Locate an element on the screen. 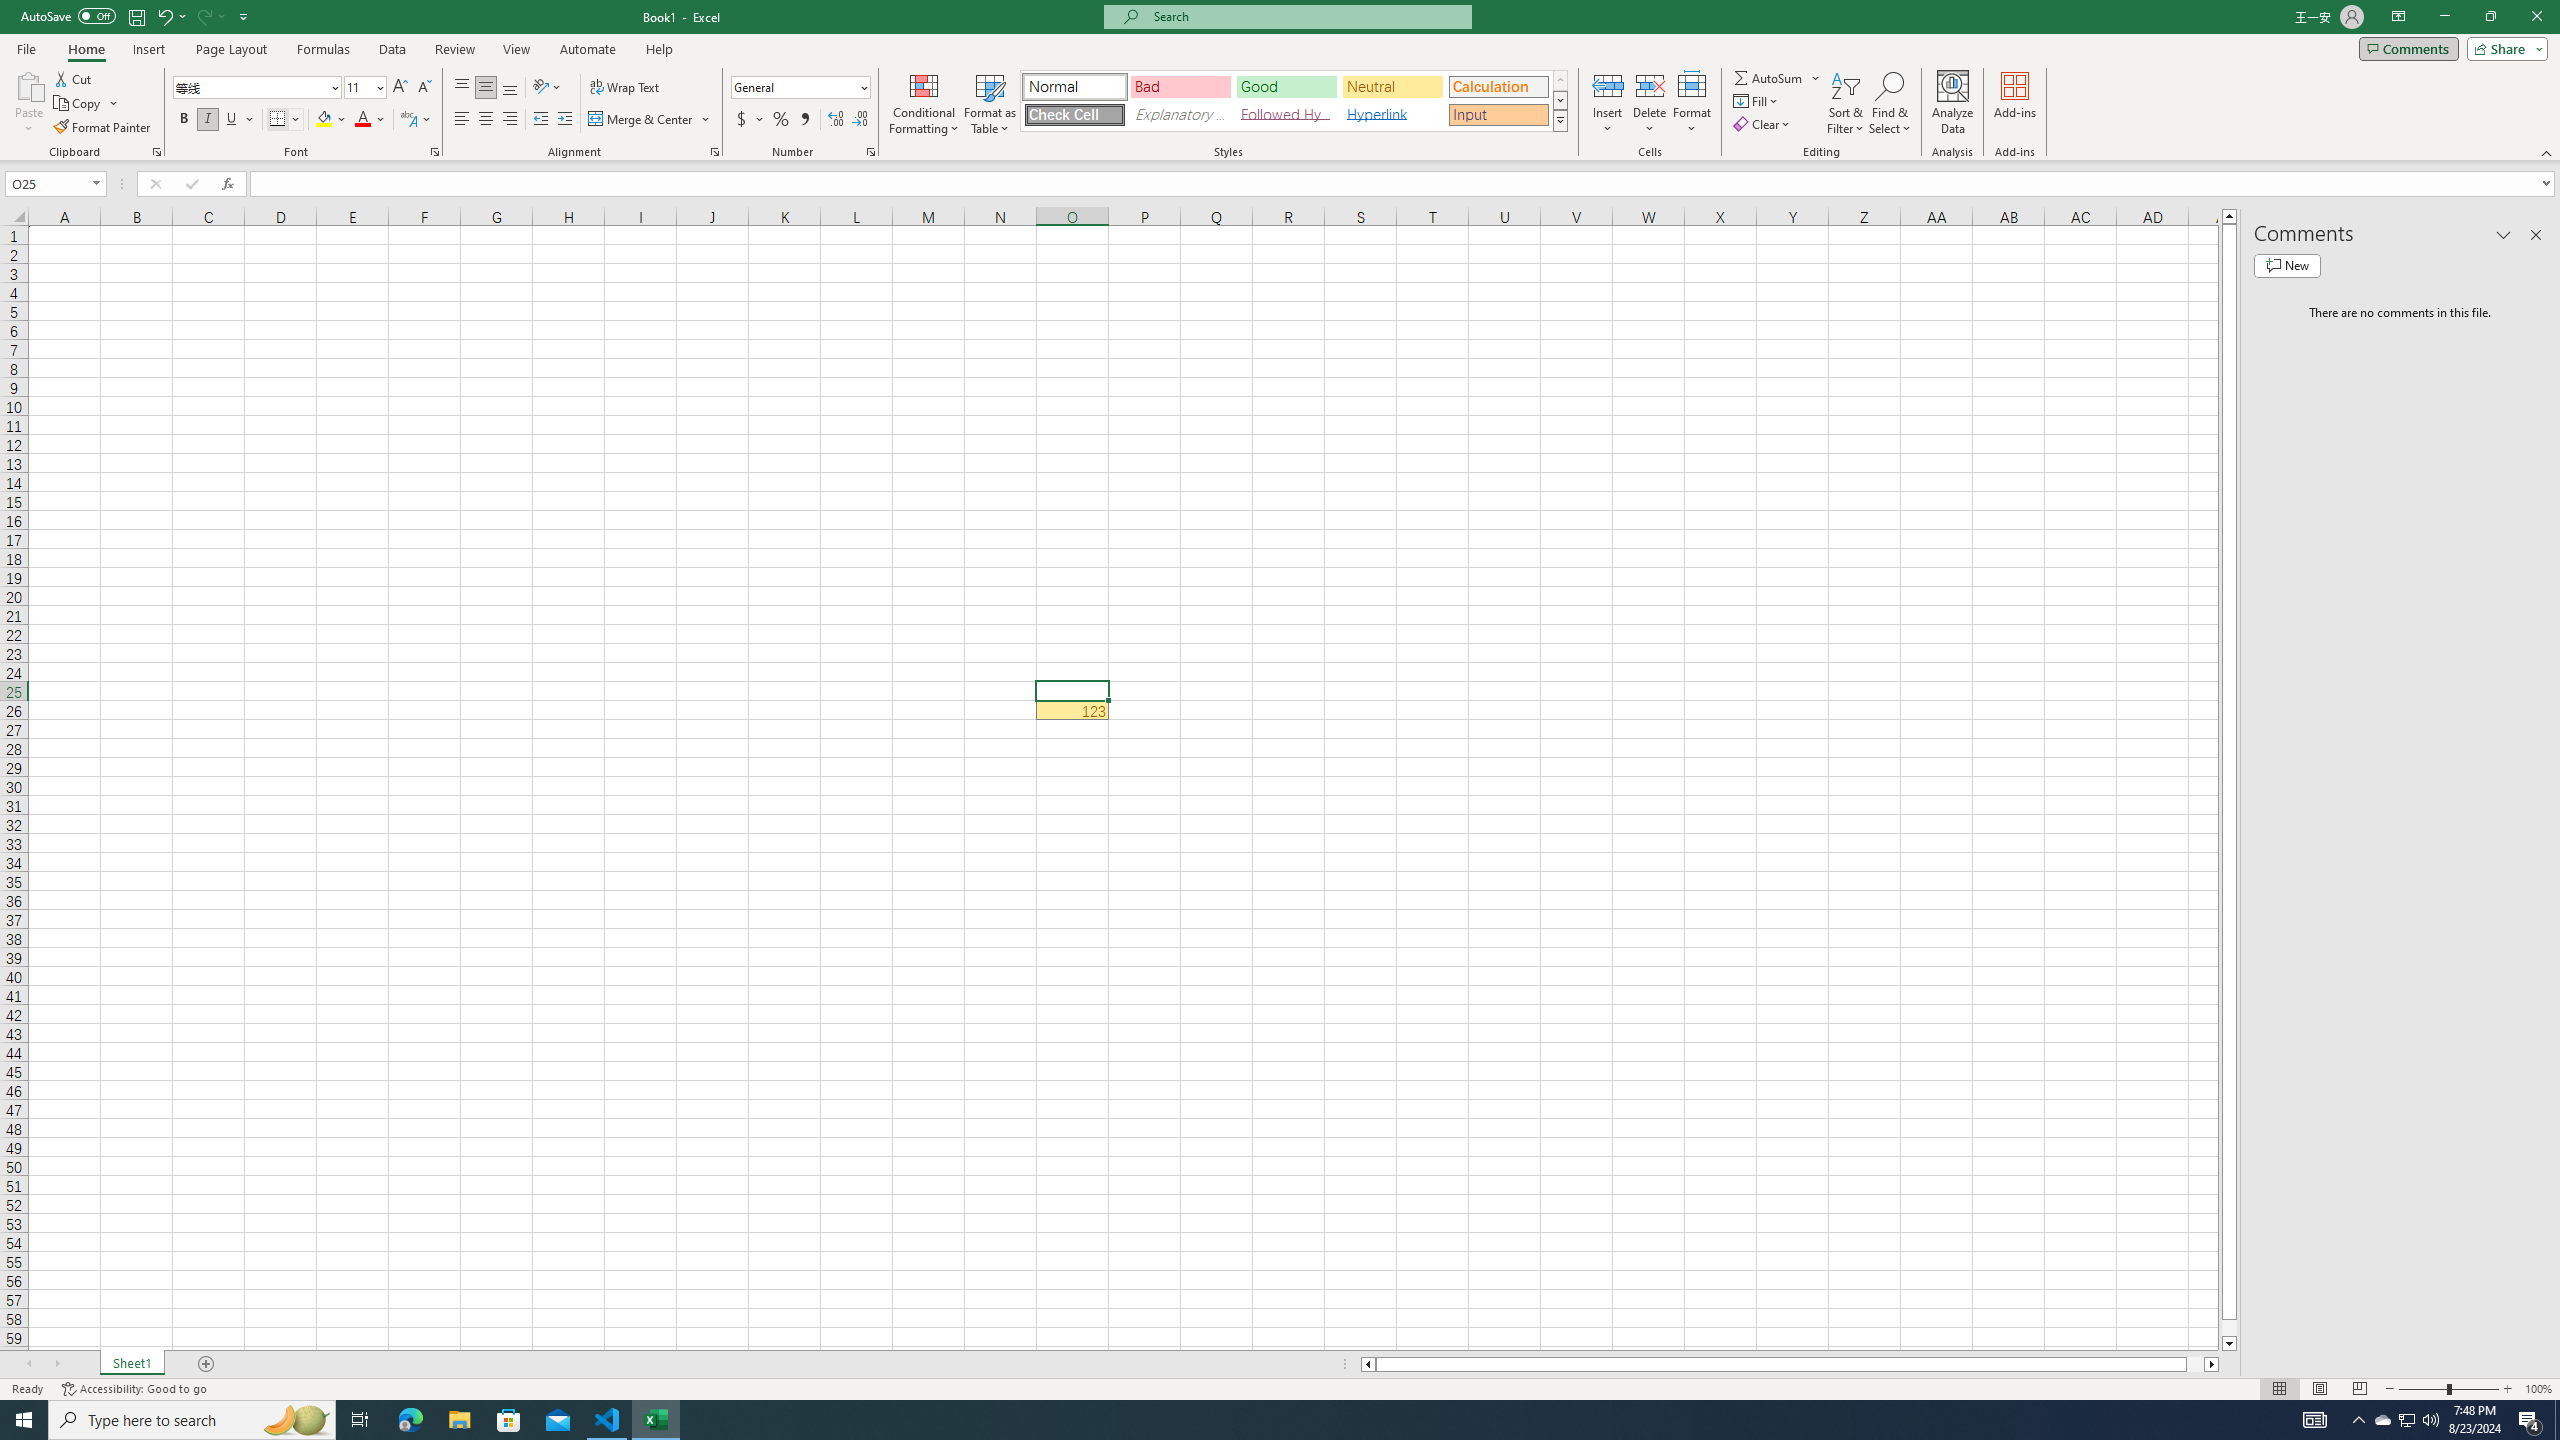 The image size is (2560, 1440). Percent Style is located at coordinates (780, 120).